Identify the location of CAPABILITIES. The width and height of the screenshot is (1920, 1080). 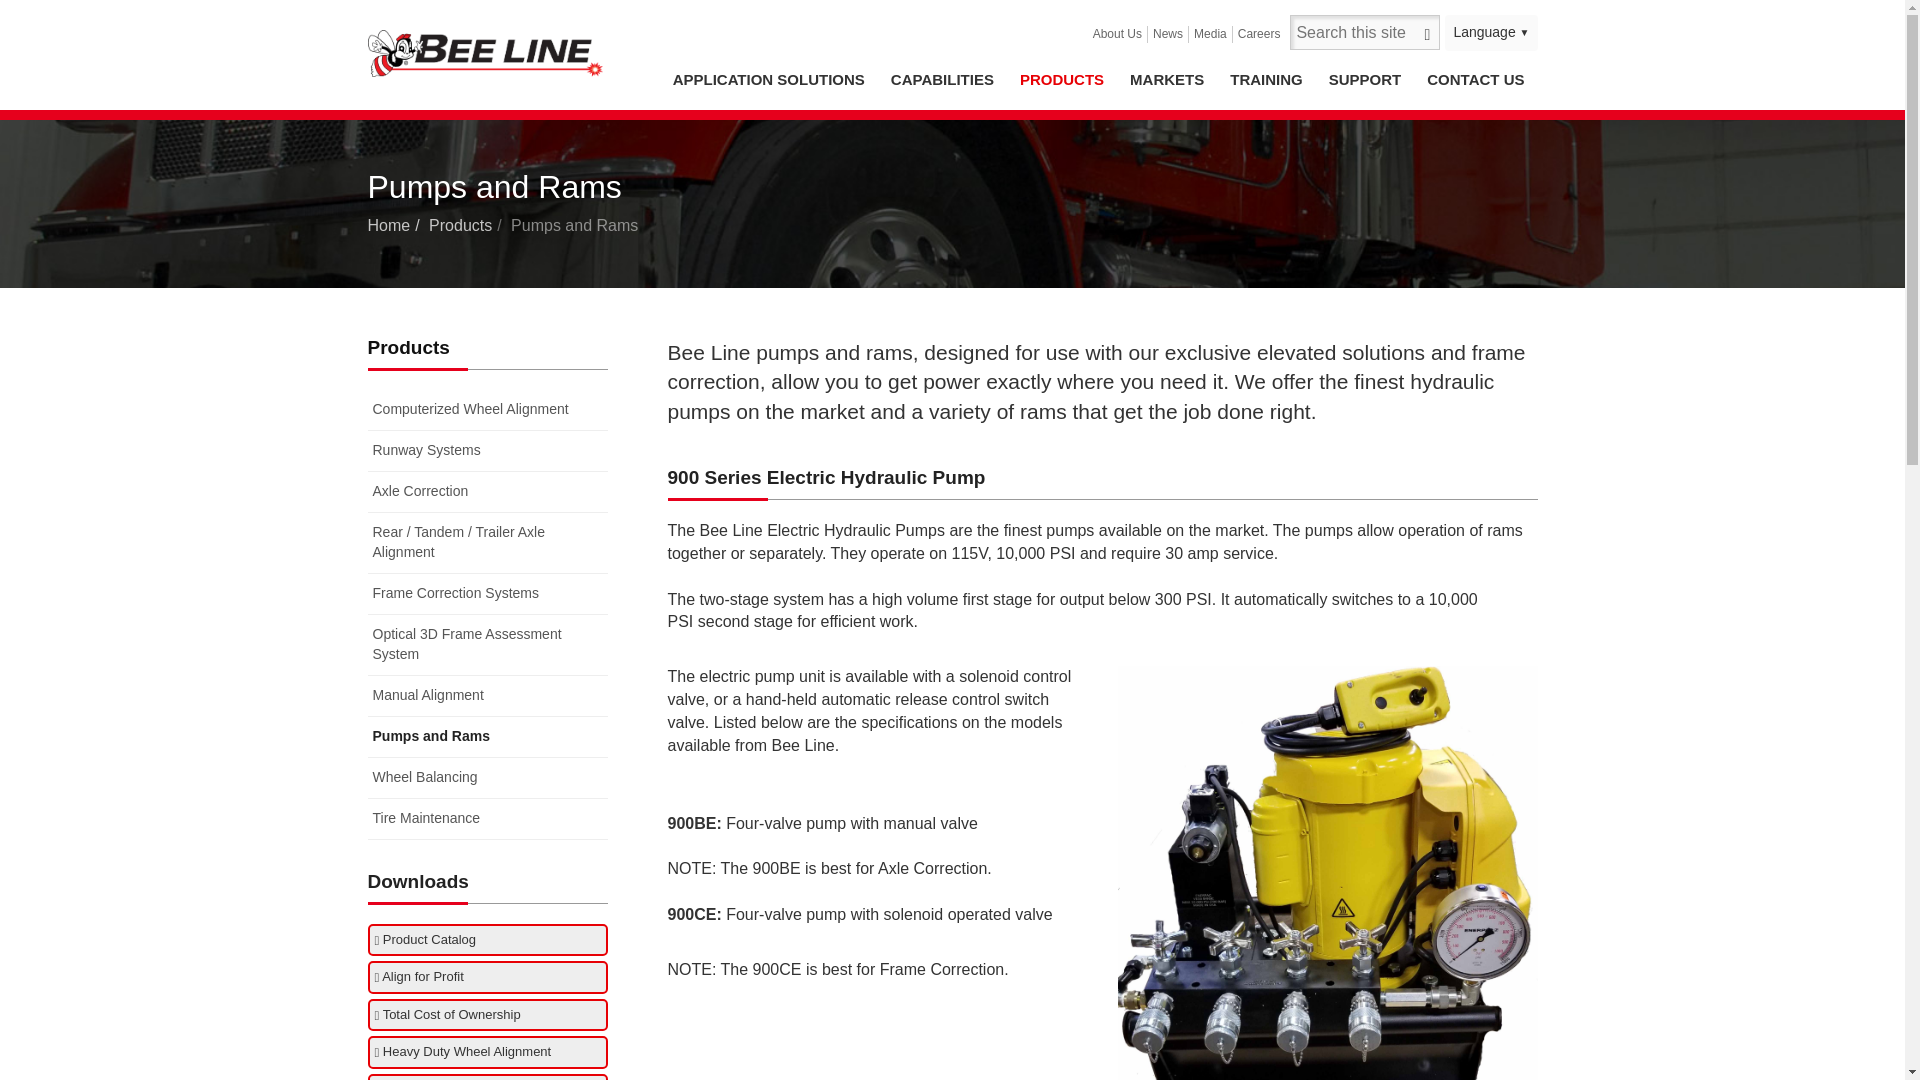
(942, 80).